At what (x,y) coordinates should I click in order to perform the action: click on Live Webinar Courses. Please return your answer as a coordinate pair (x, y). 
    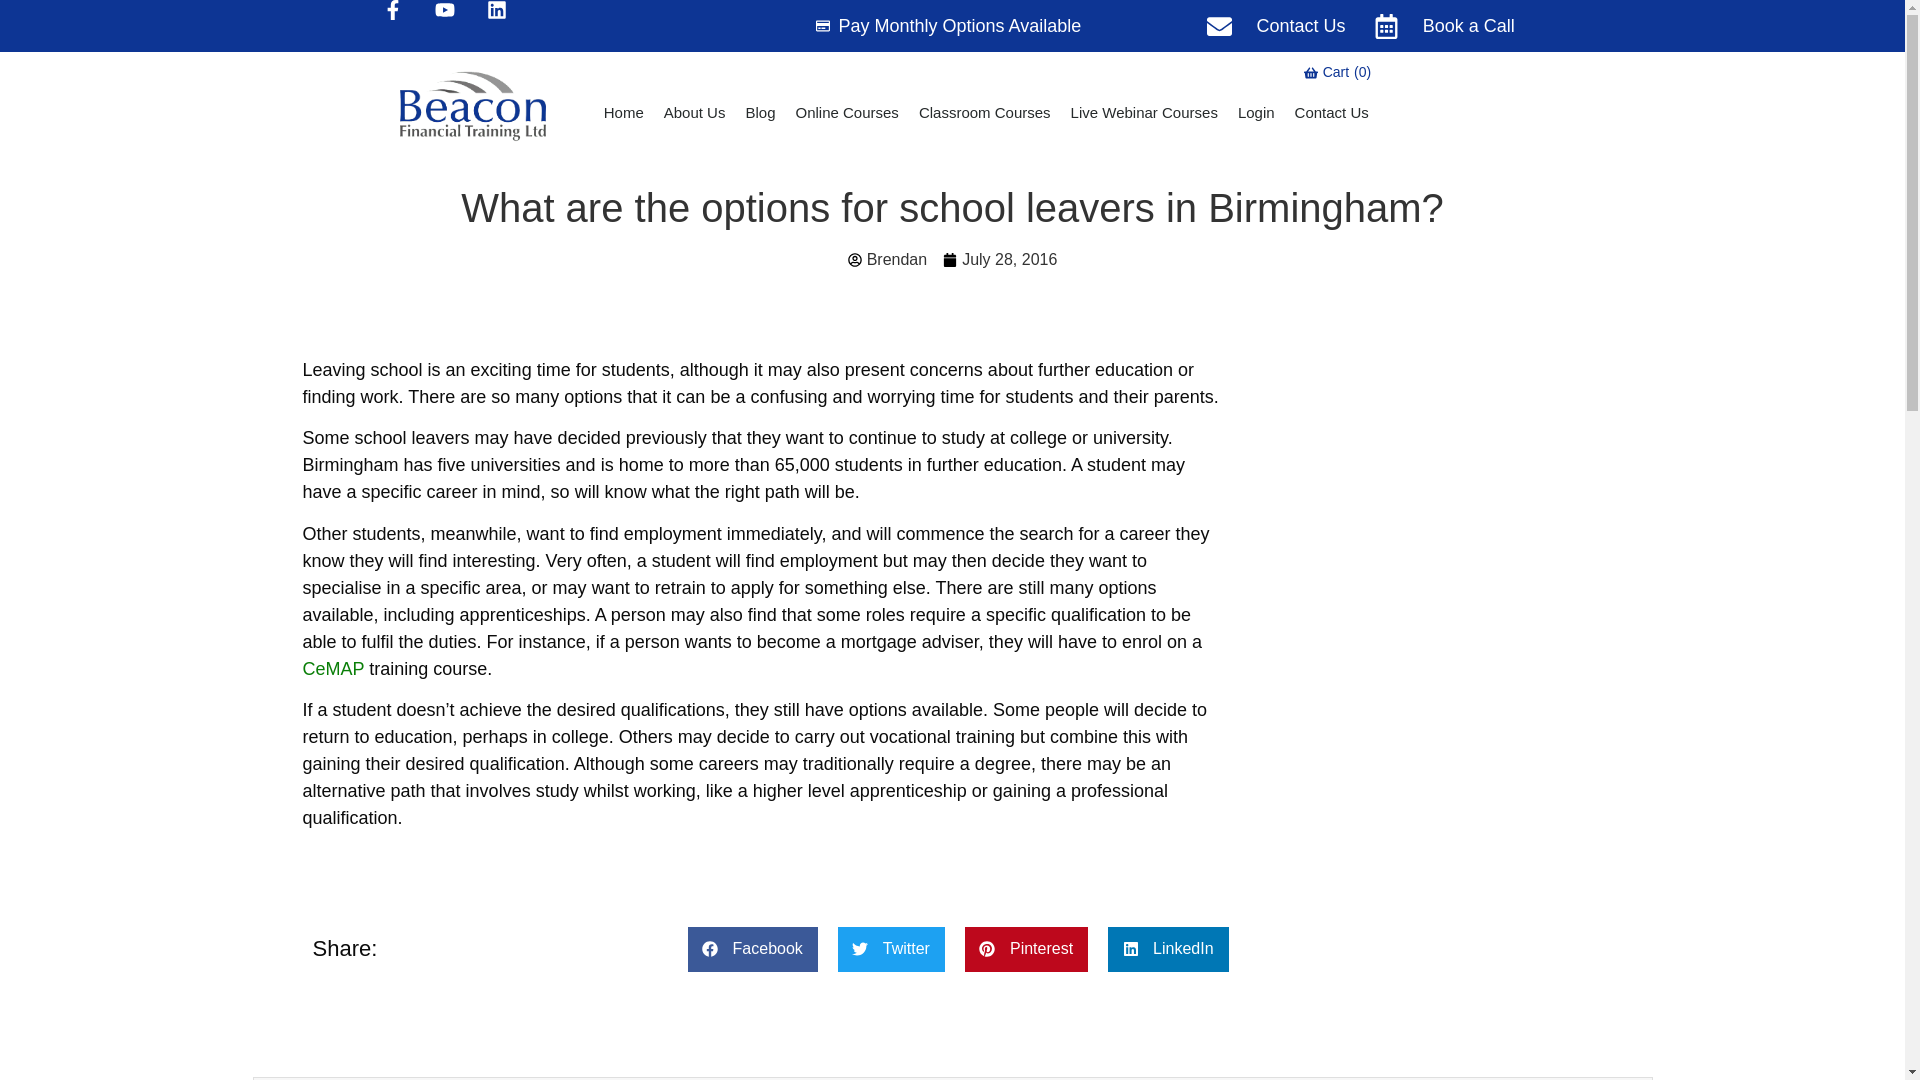
    Looking at the image, I should click on (1276, 24).